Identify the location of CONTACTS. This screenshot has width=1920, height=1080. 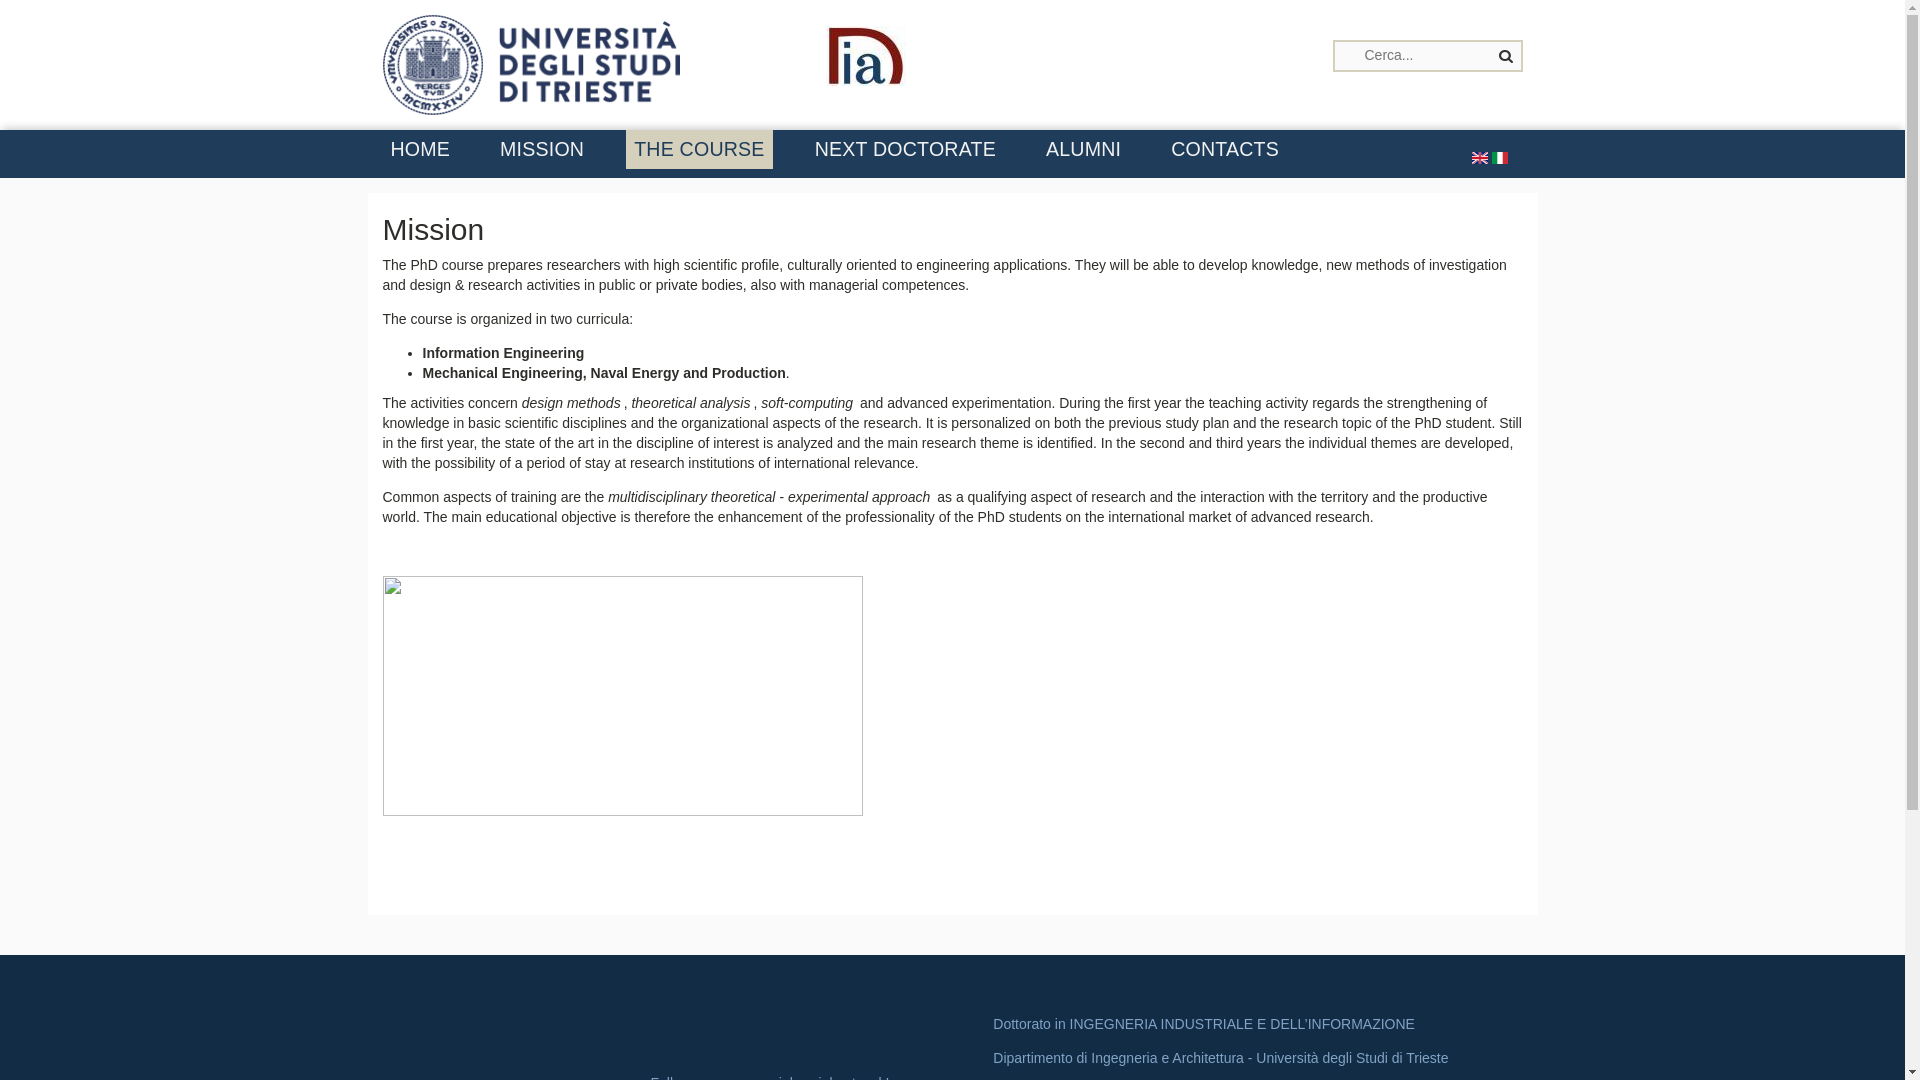
(1224, 148).